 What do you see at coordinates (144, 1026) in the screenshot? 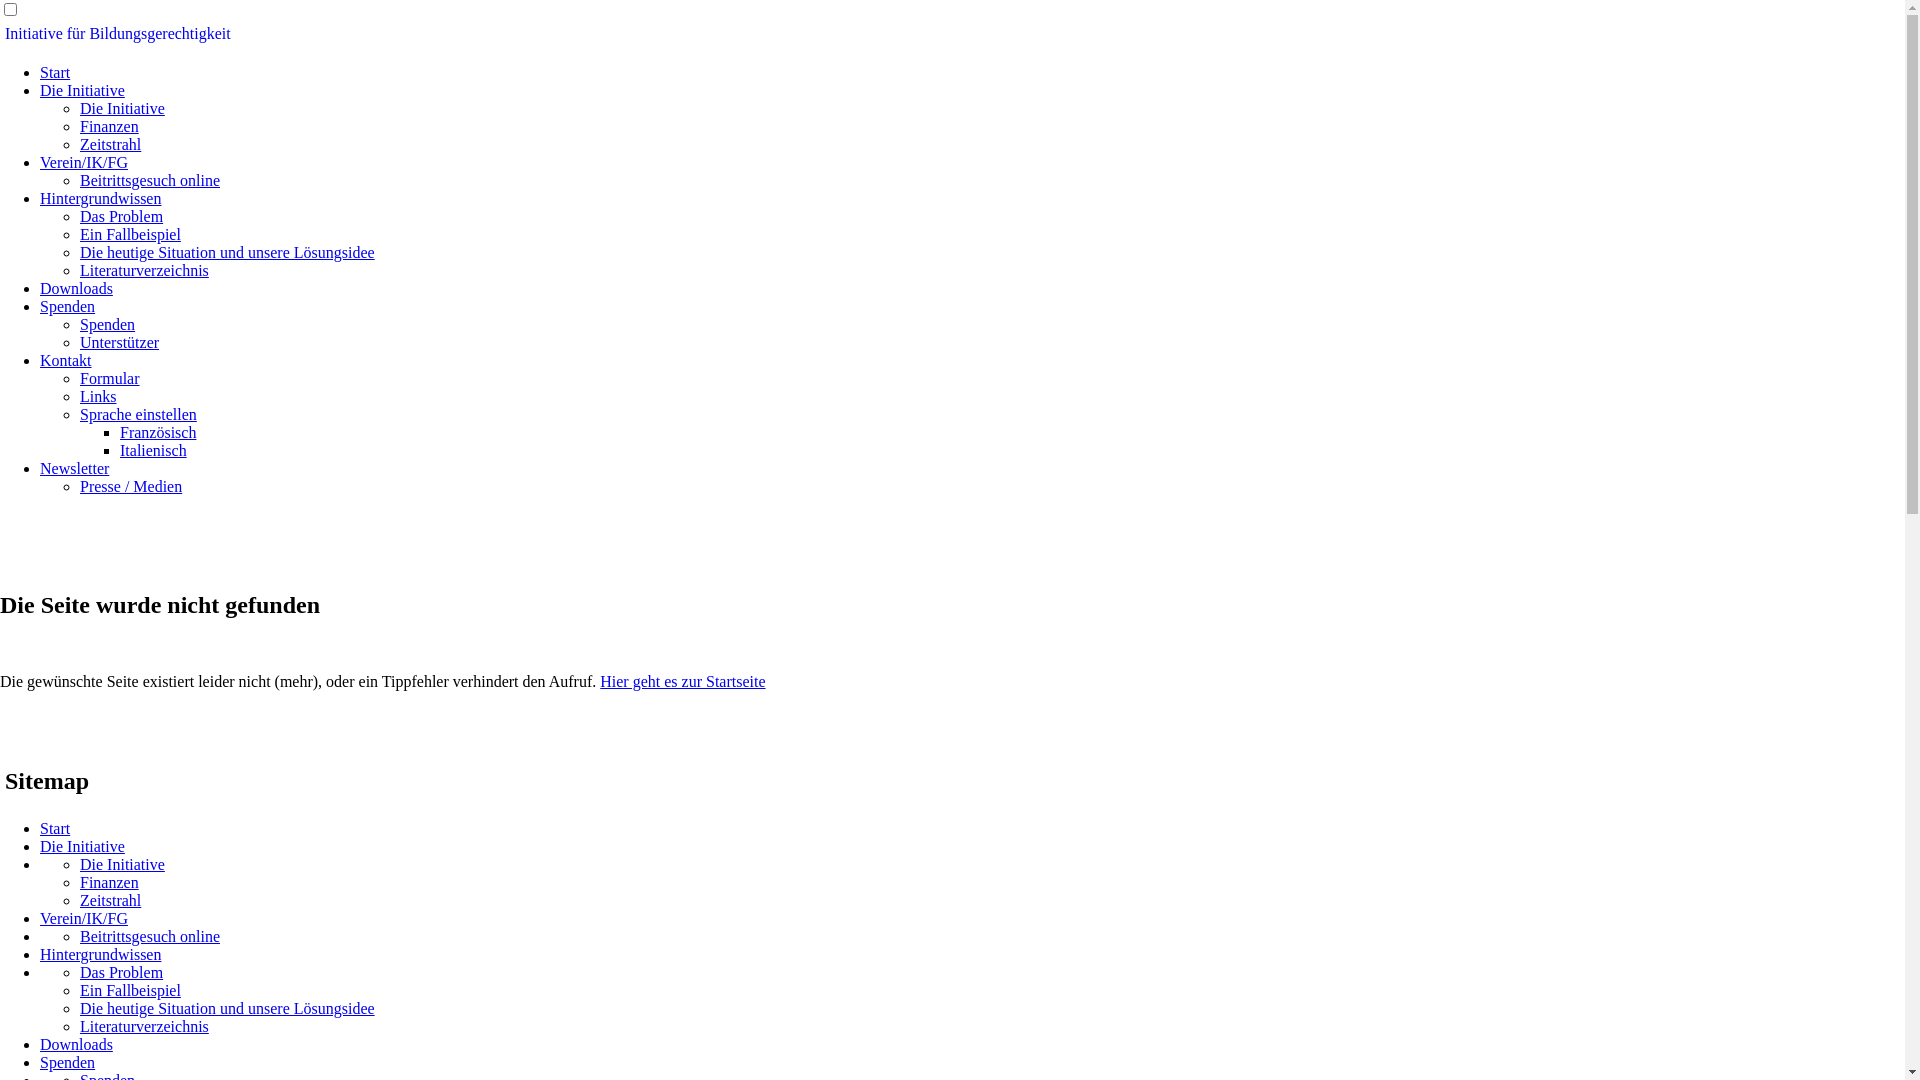
I see `Literaturverzeichnis` at bounding box center [144, 1026].